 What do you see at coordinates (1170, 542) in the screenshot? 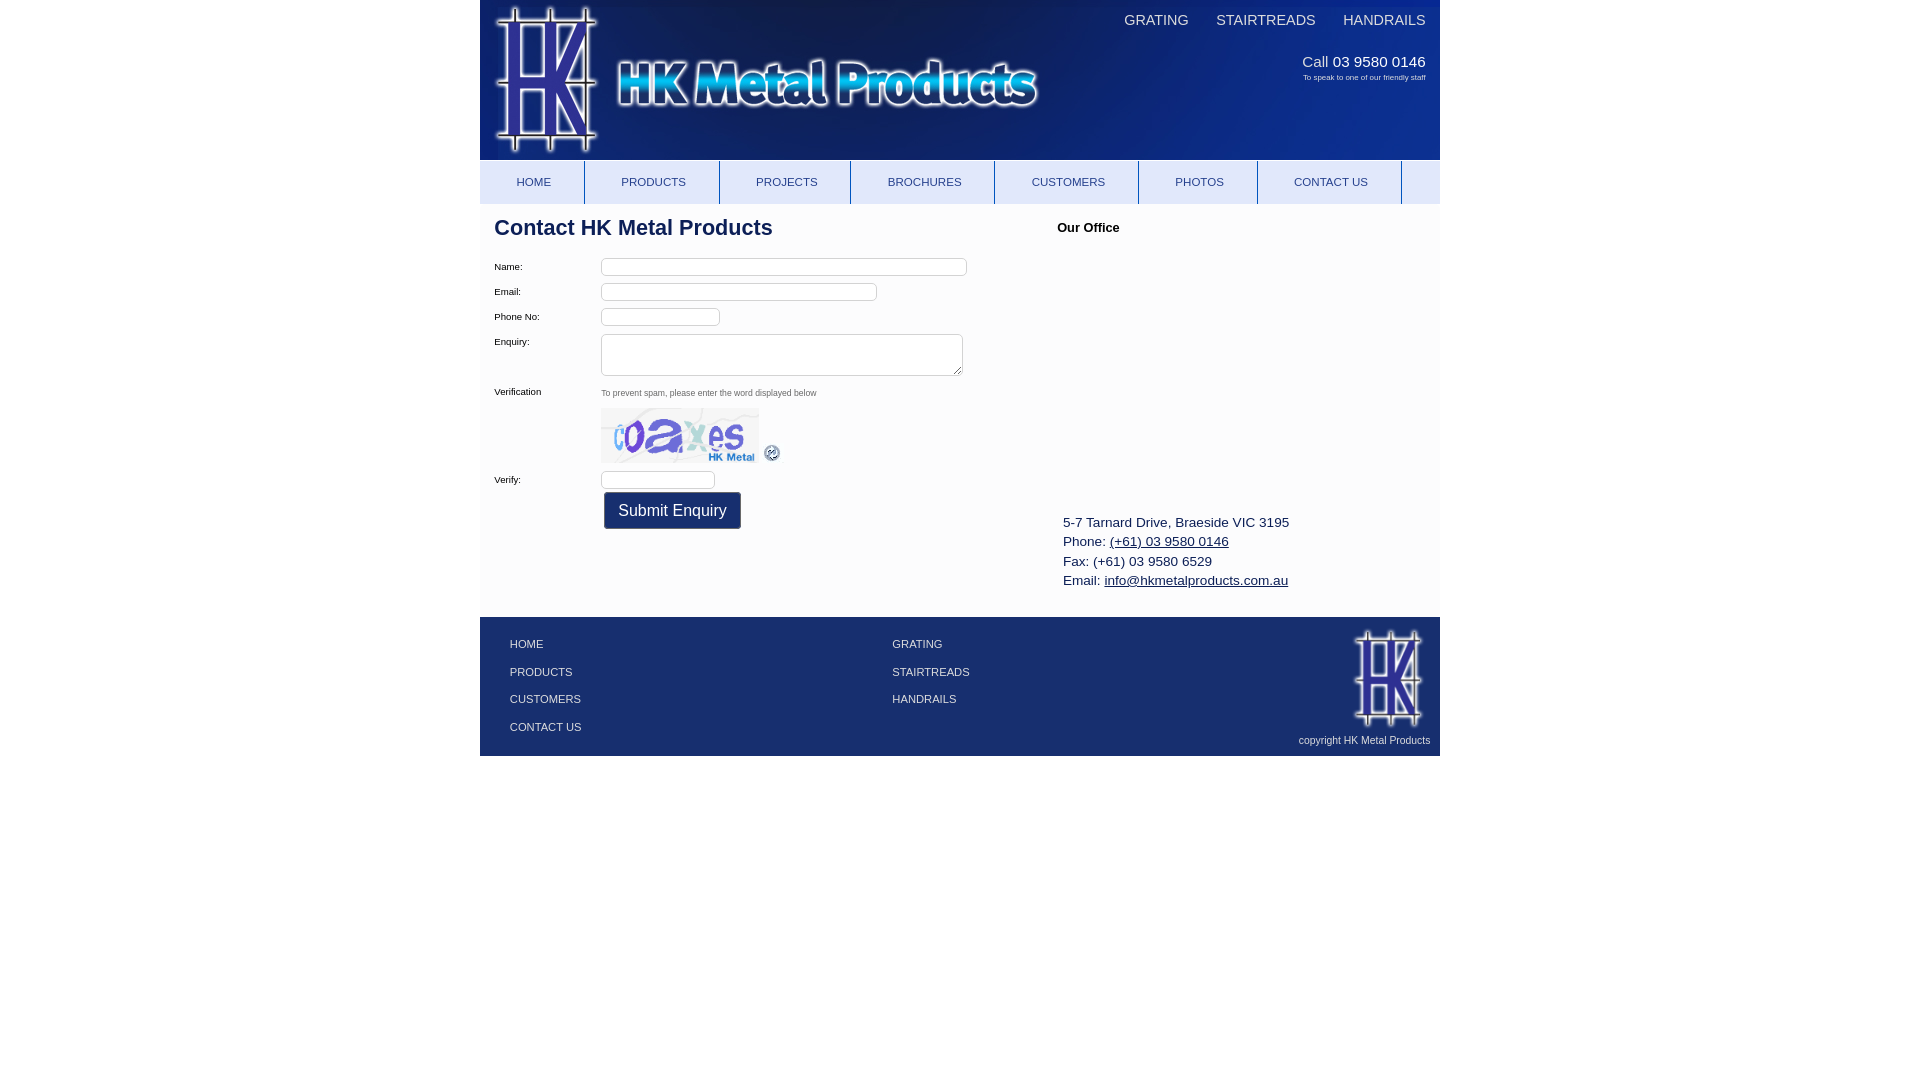
I see `(+61) 03 9580 0146` at bounding box center [1170, 542].